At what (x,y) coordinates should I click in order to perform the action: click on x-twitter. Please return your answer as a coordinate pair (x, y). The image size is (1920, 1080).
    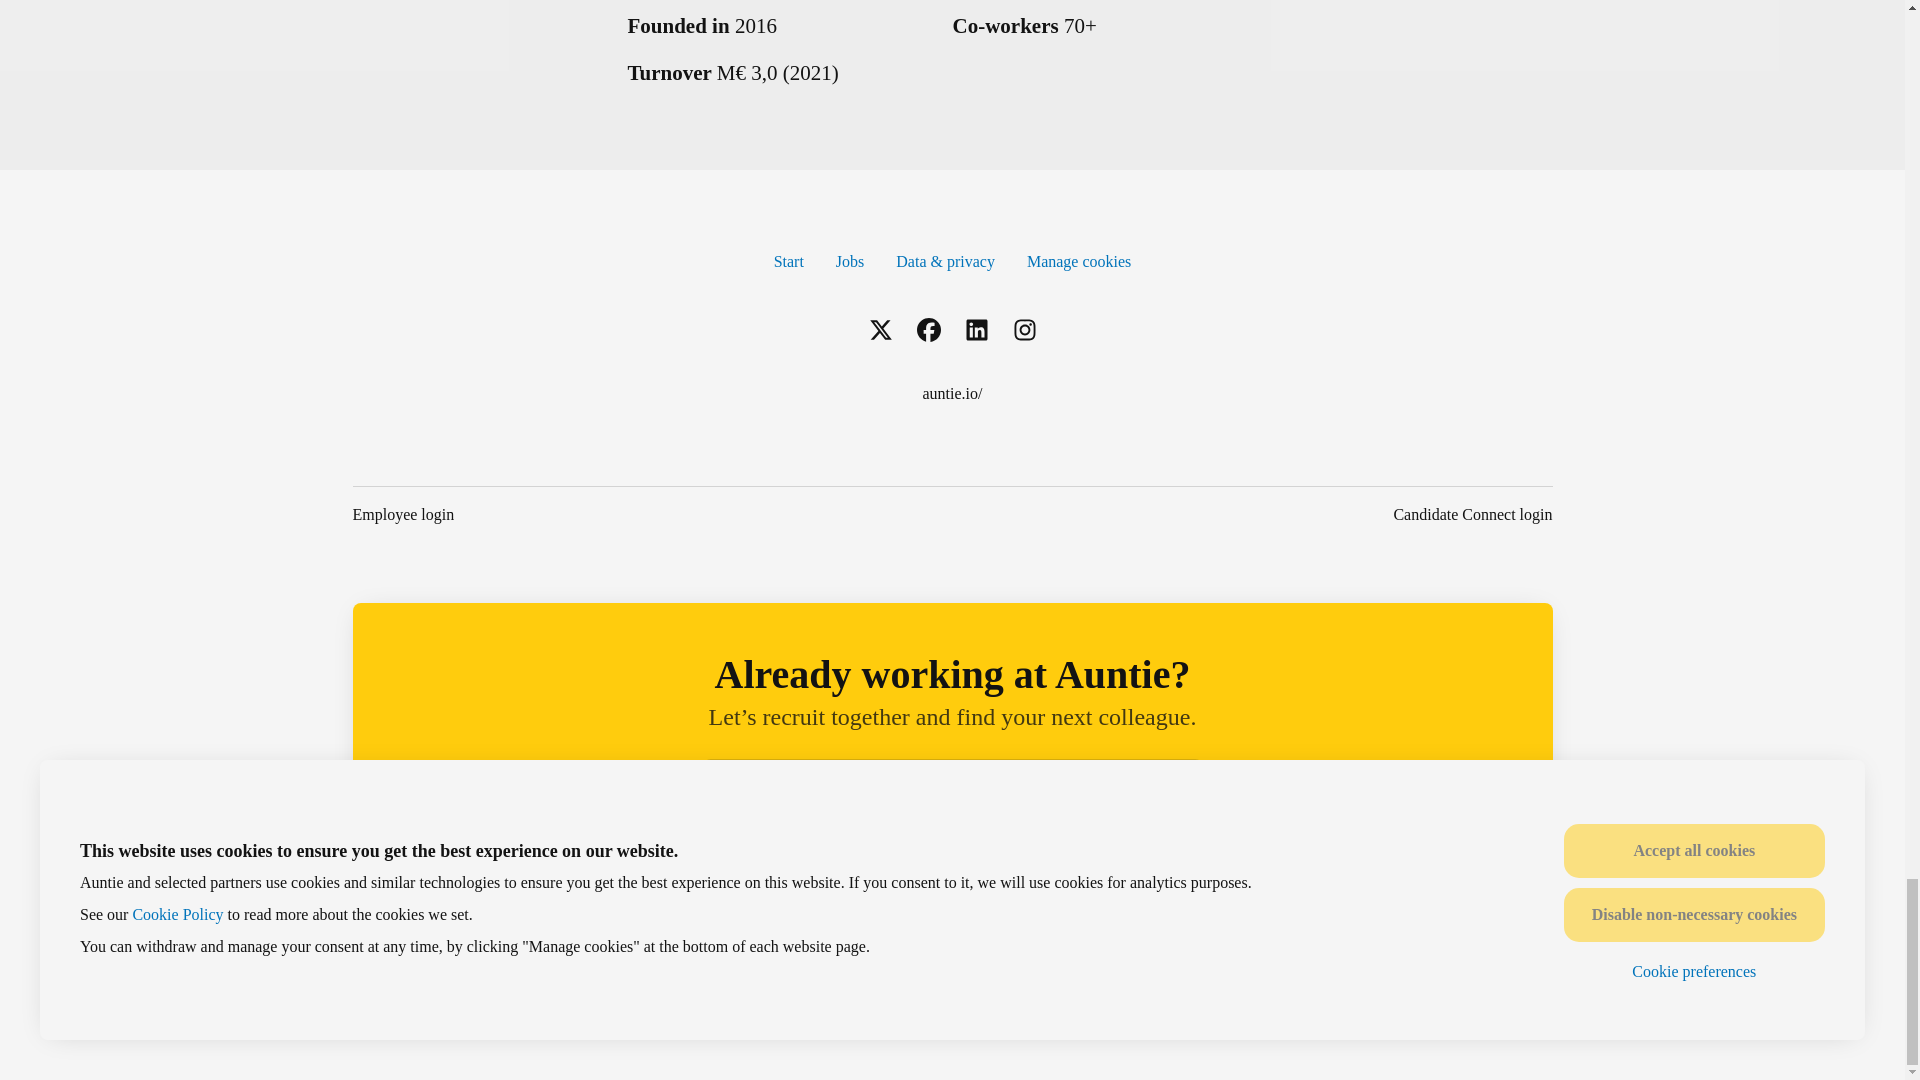
    Looking at the image, I should click on (880, 332).